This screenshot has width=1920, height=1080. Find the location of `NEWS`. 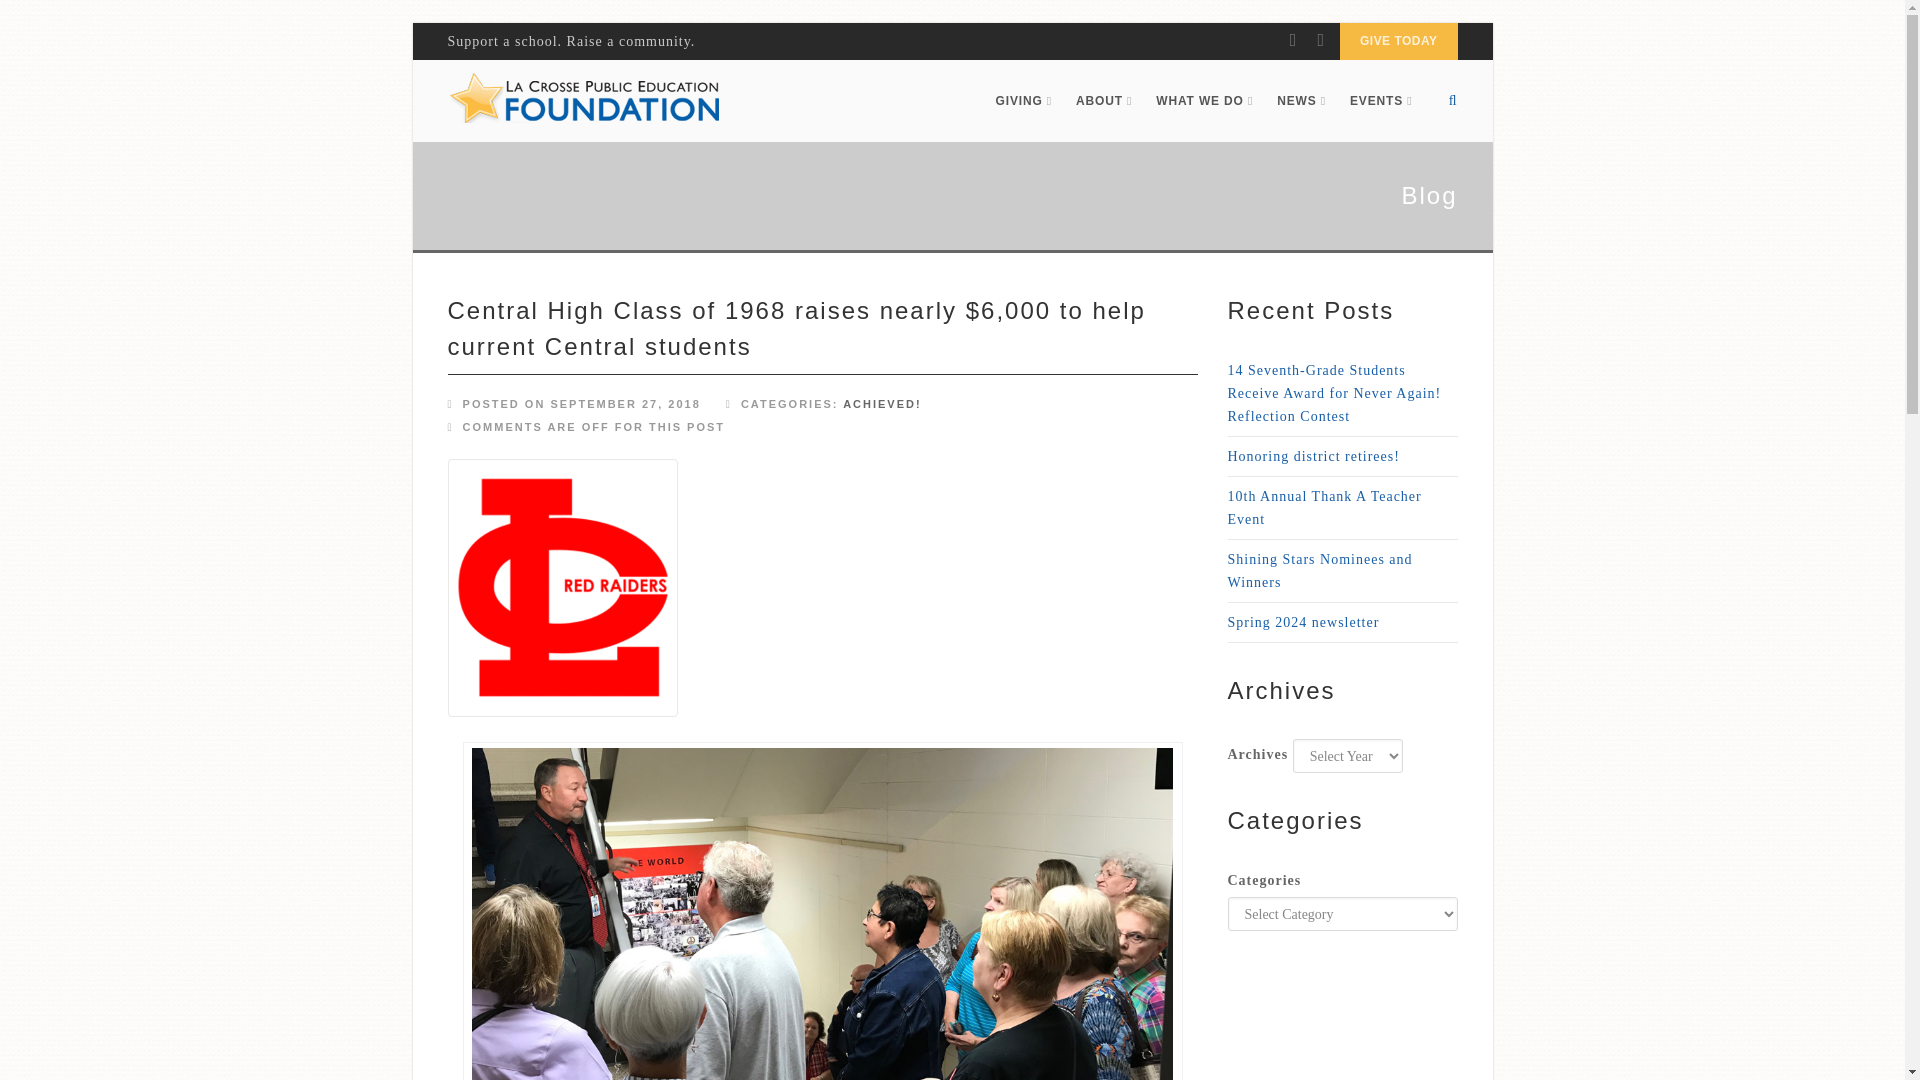

NEWS is located at coordinates (1302, 100).